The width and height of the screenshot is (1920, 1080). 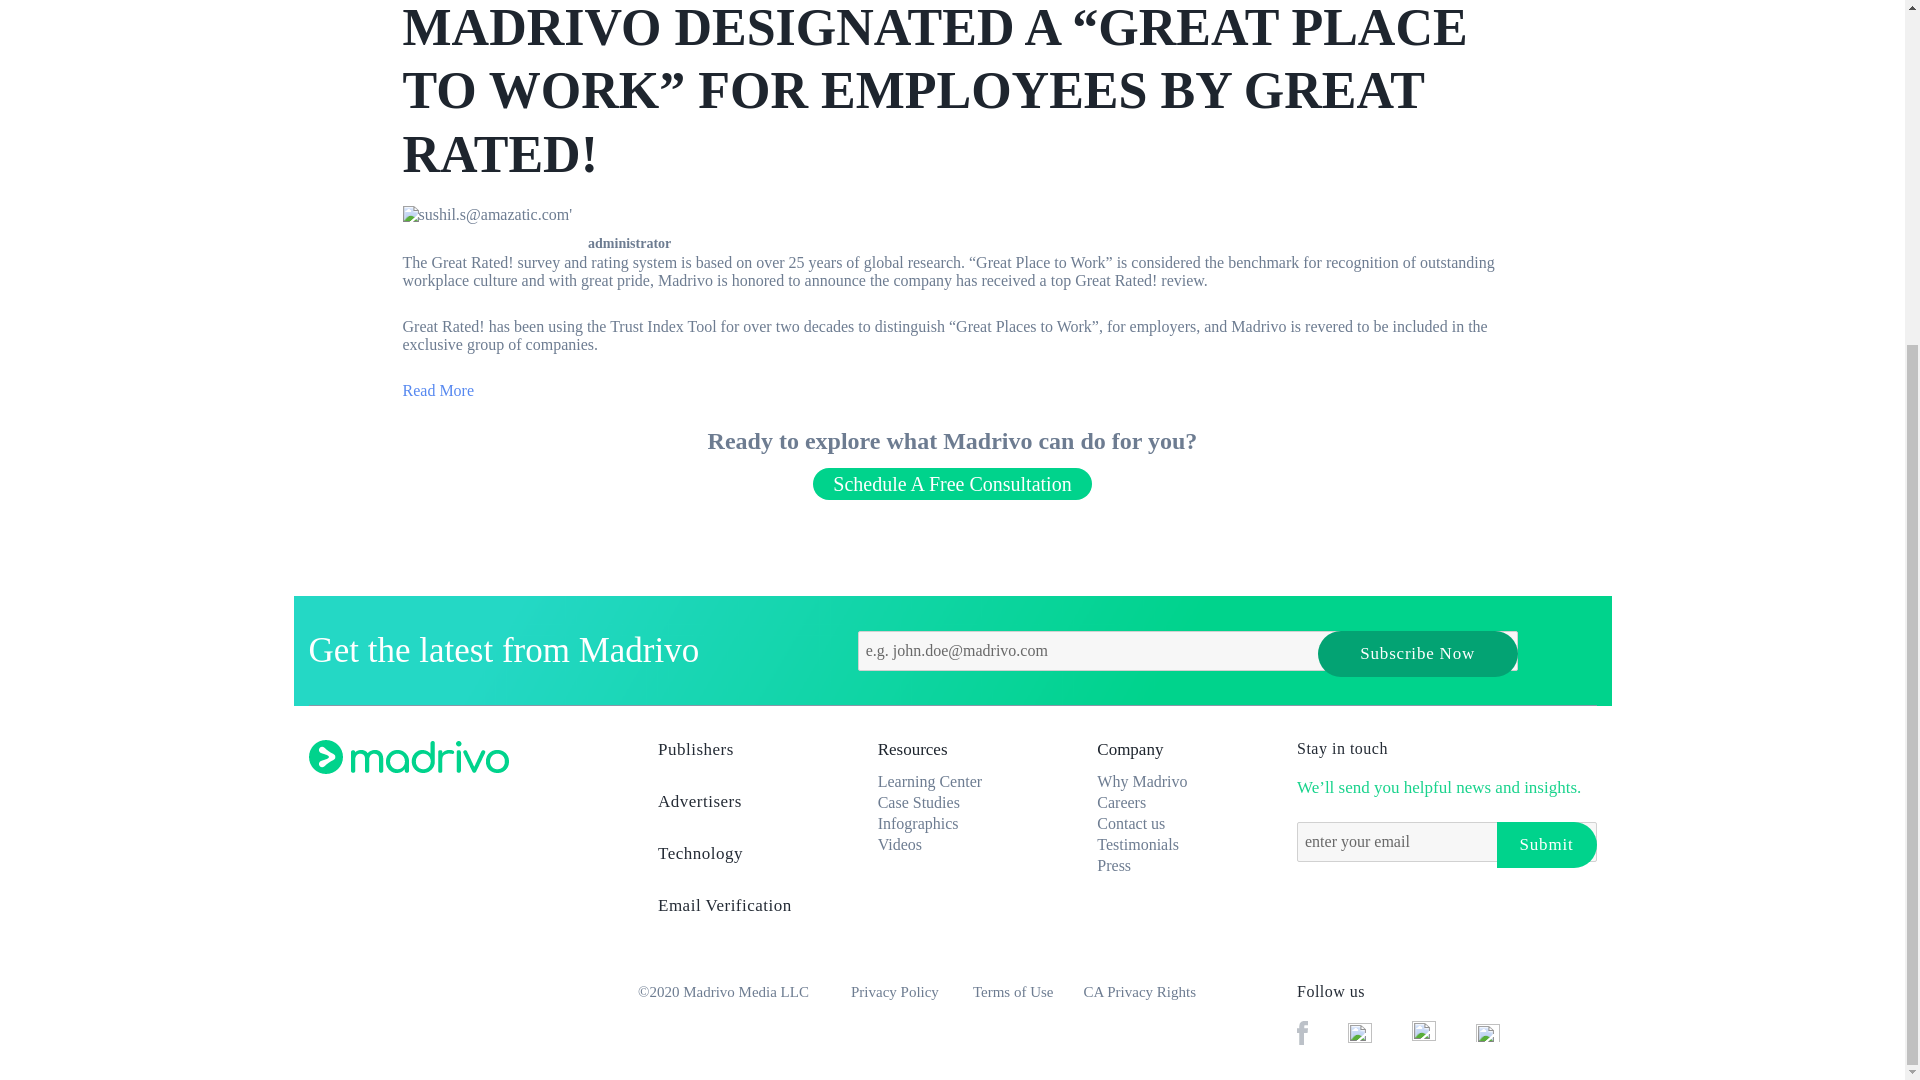 I want to click on Email Verification, so click(x=742, y=912).